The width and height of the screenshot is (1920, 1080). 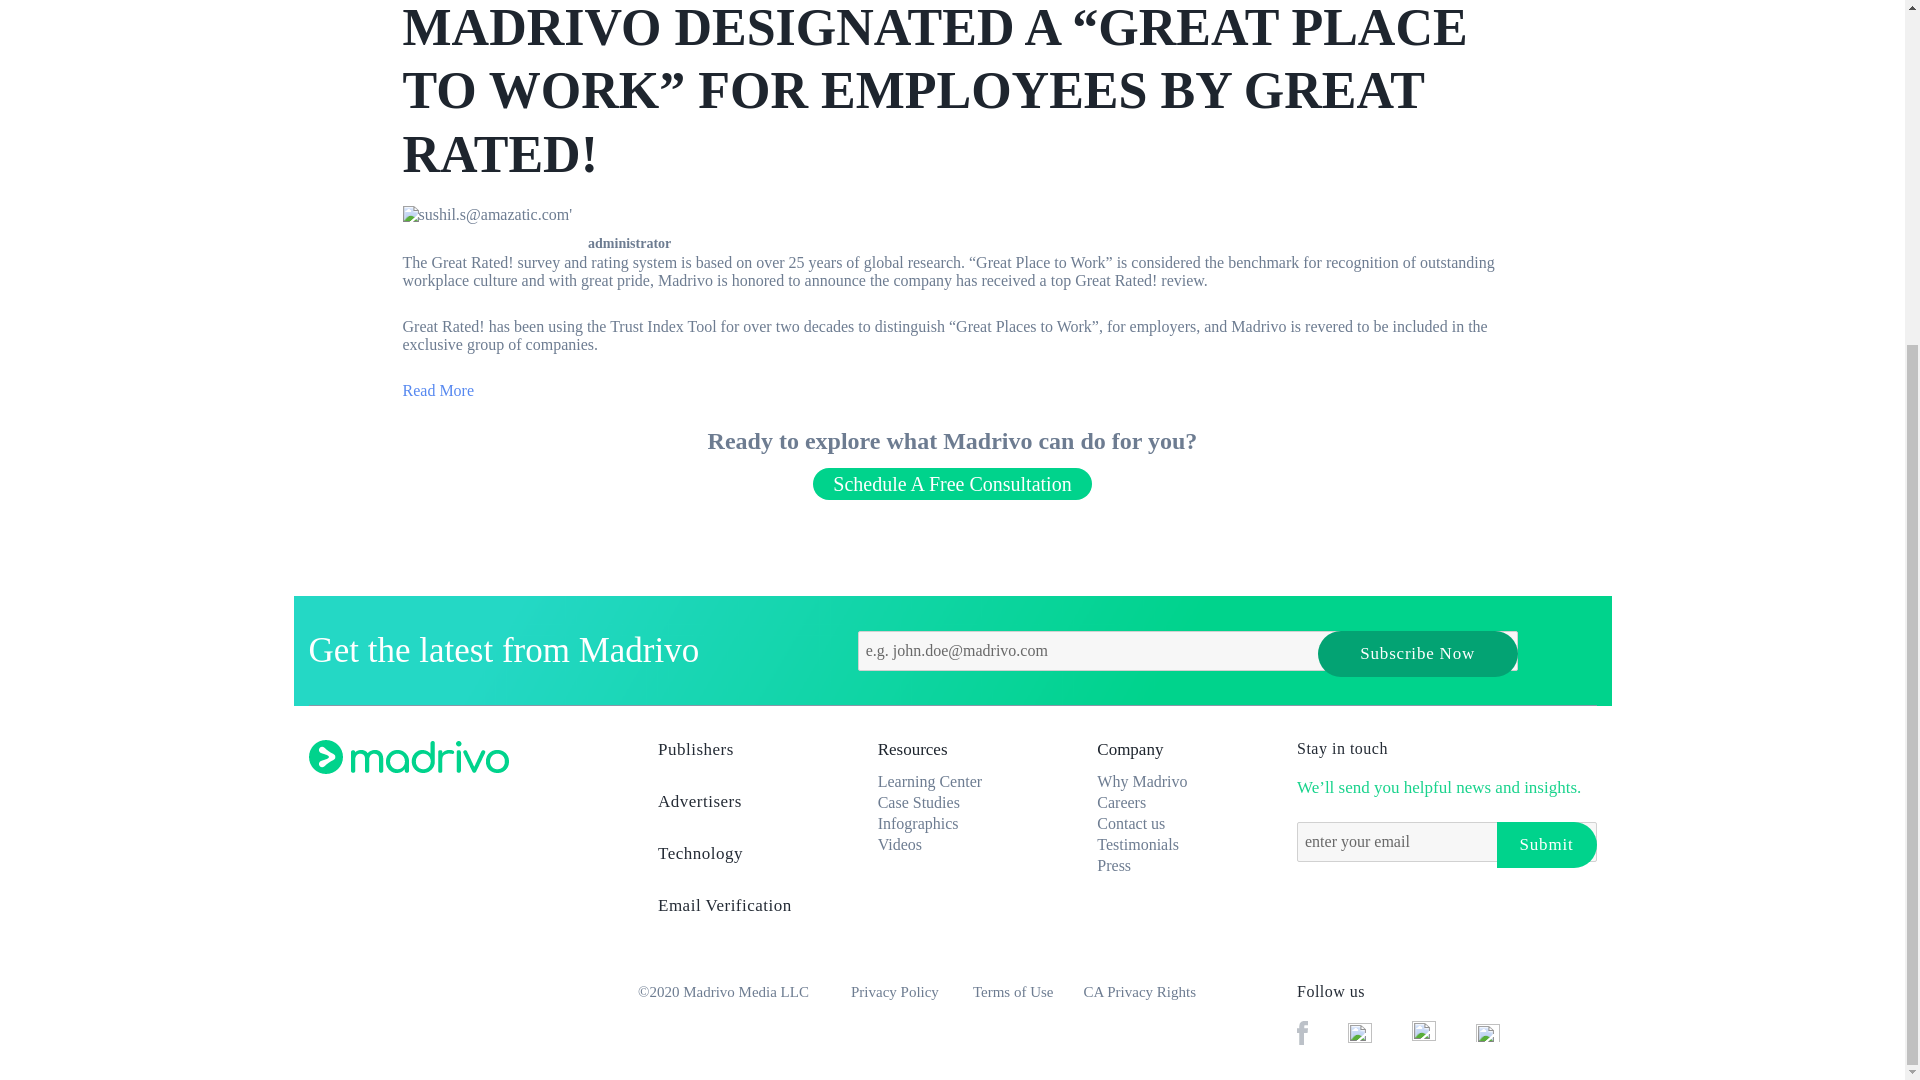 I want to click on Email Verification, so click(x=742, y=912).